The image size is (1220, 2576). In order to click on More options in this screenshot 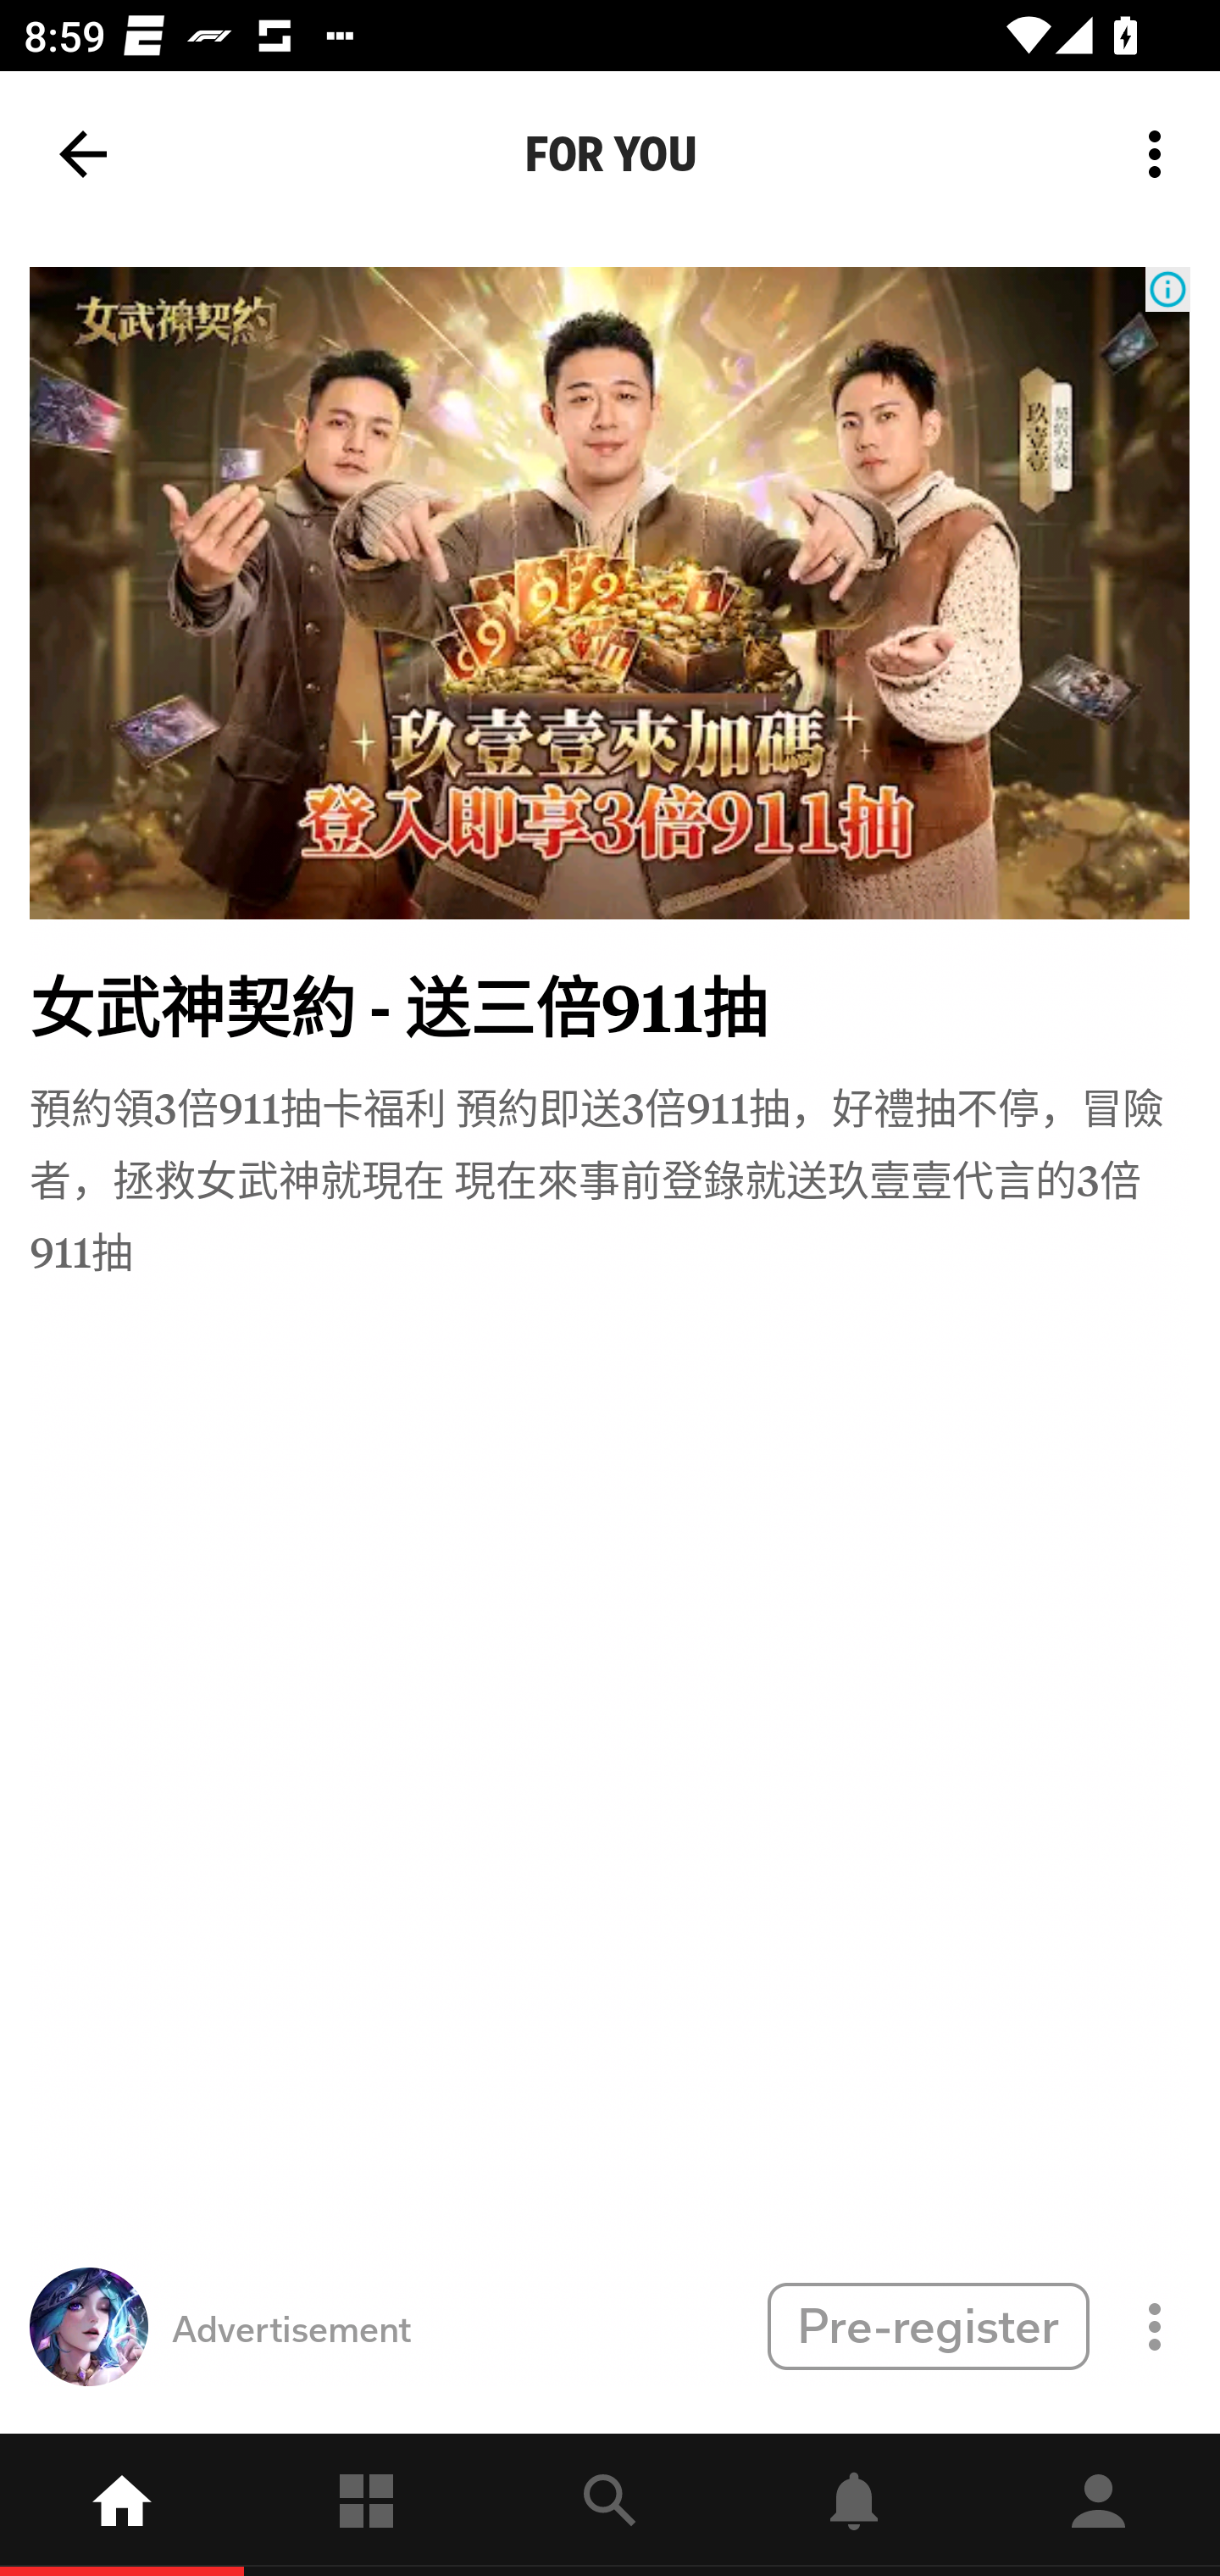, I will do `click(1161, 154)`.